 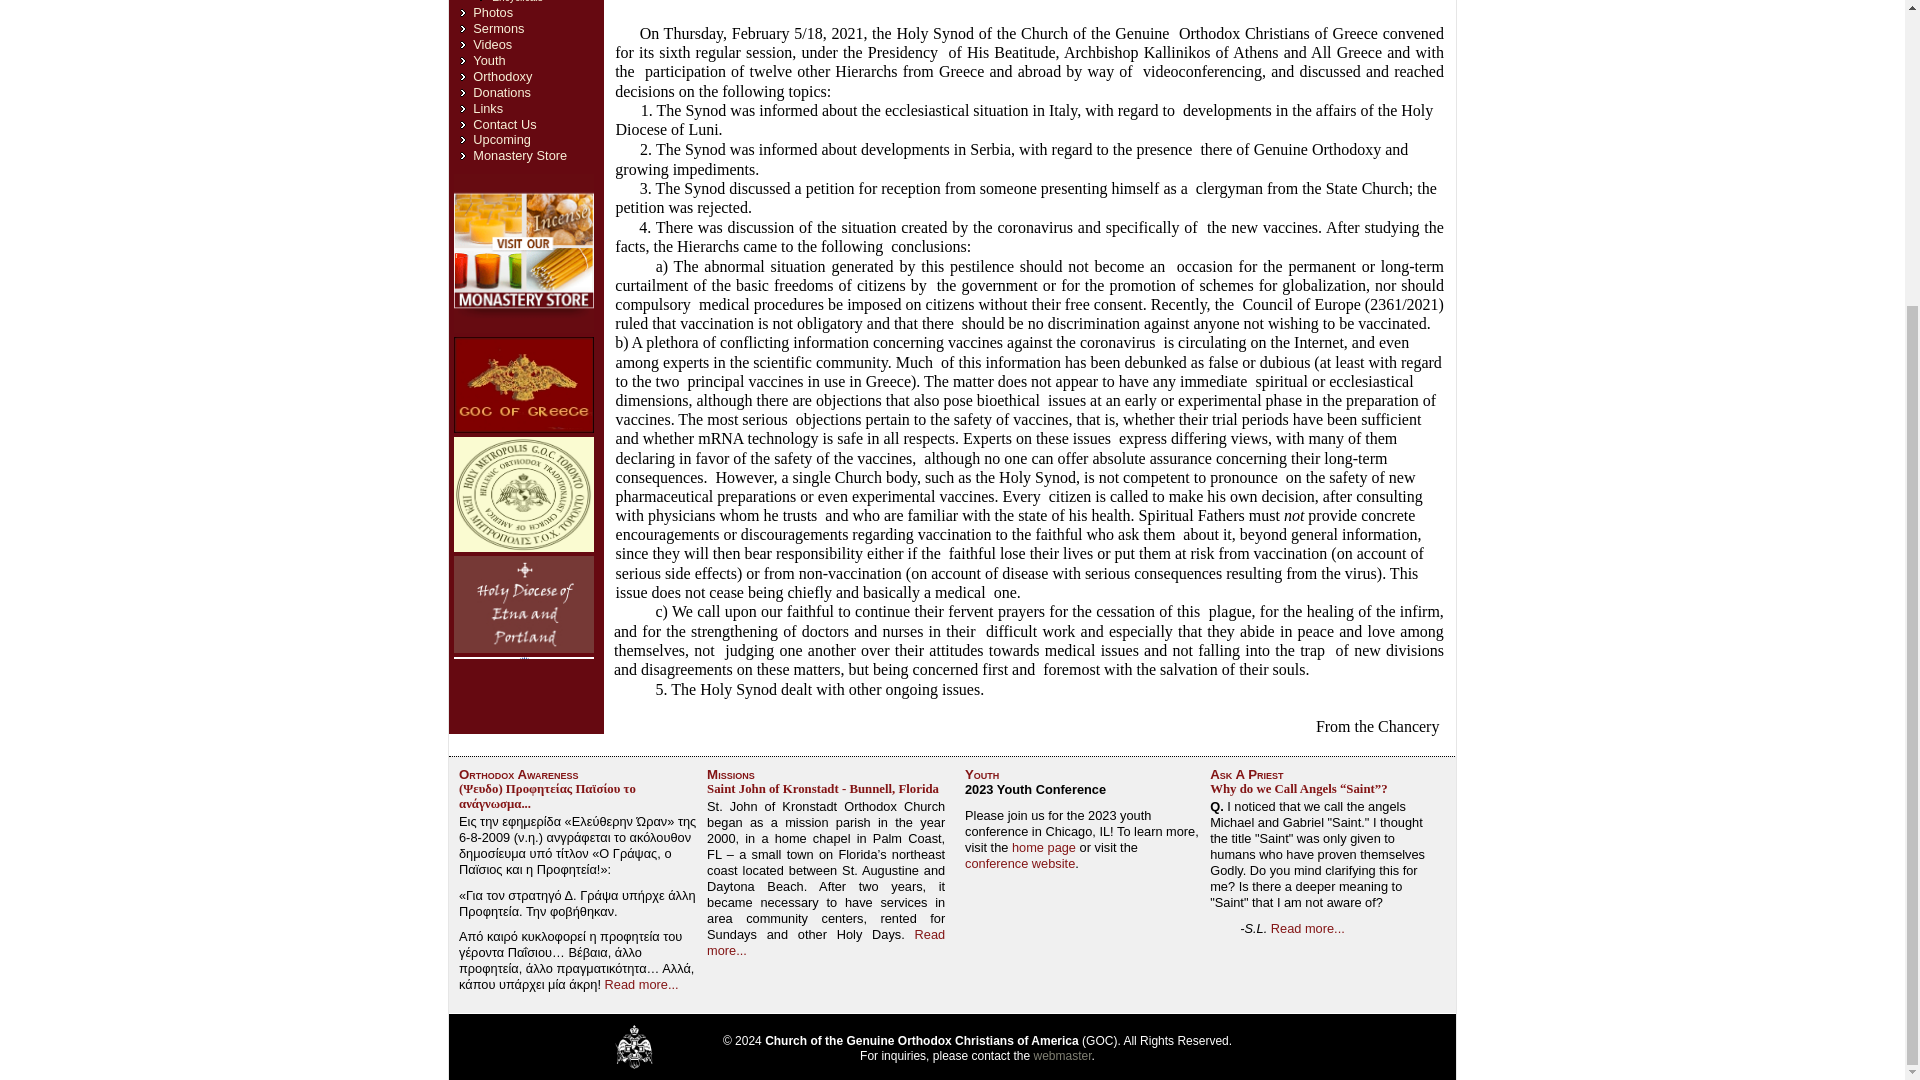 What do you see at coordinates (642, 984) in the screenshot?
I see `Read more...` at bounding box center [642, 984].